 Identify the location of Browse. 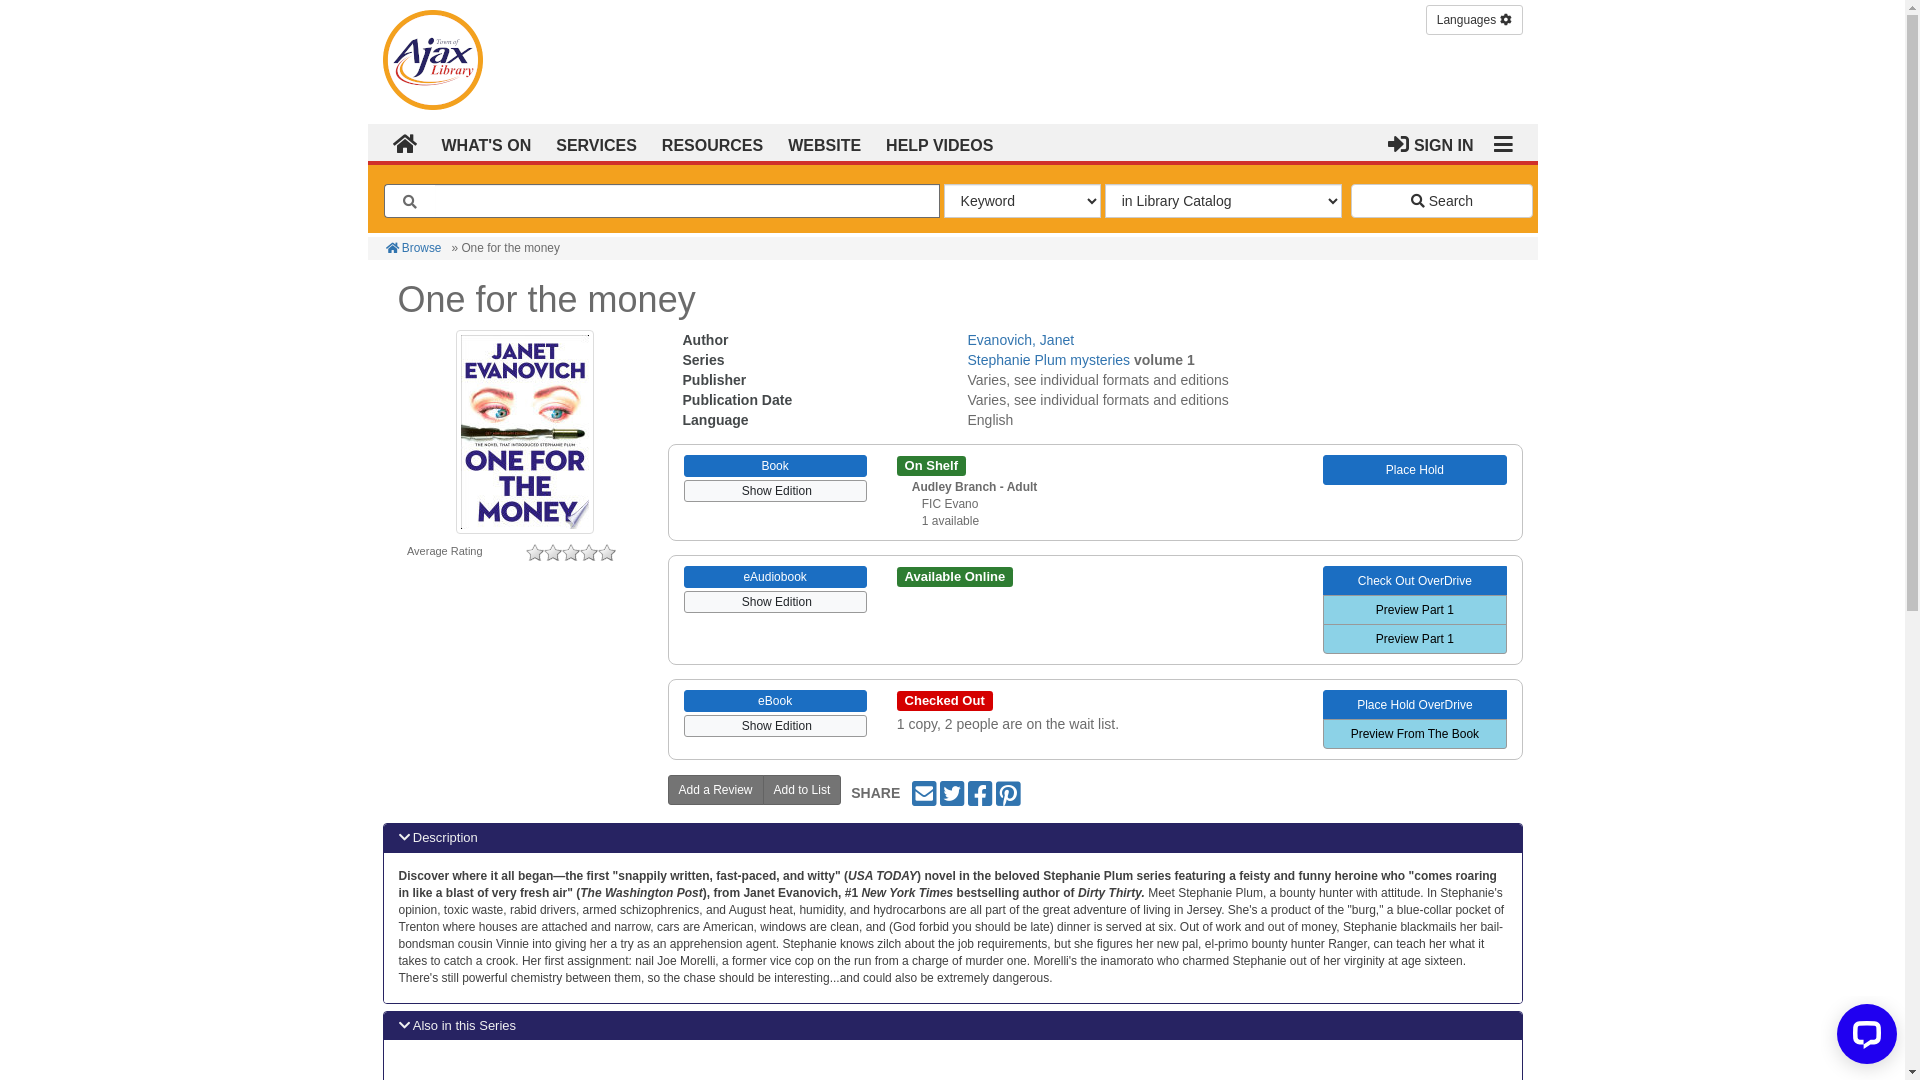
(414, 248).